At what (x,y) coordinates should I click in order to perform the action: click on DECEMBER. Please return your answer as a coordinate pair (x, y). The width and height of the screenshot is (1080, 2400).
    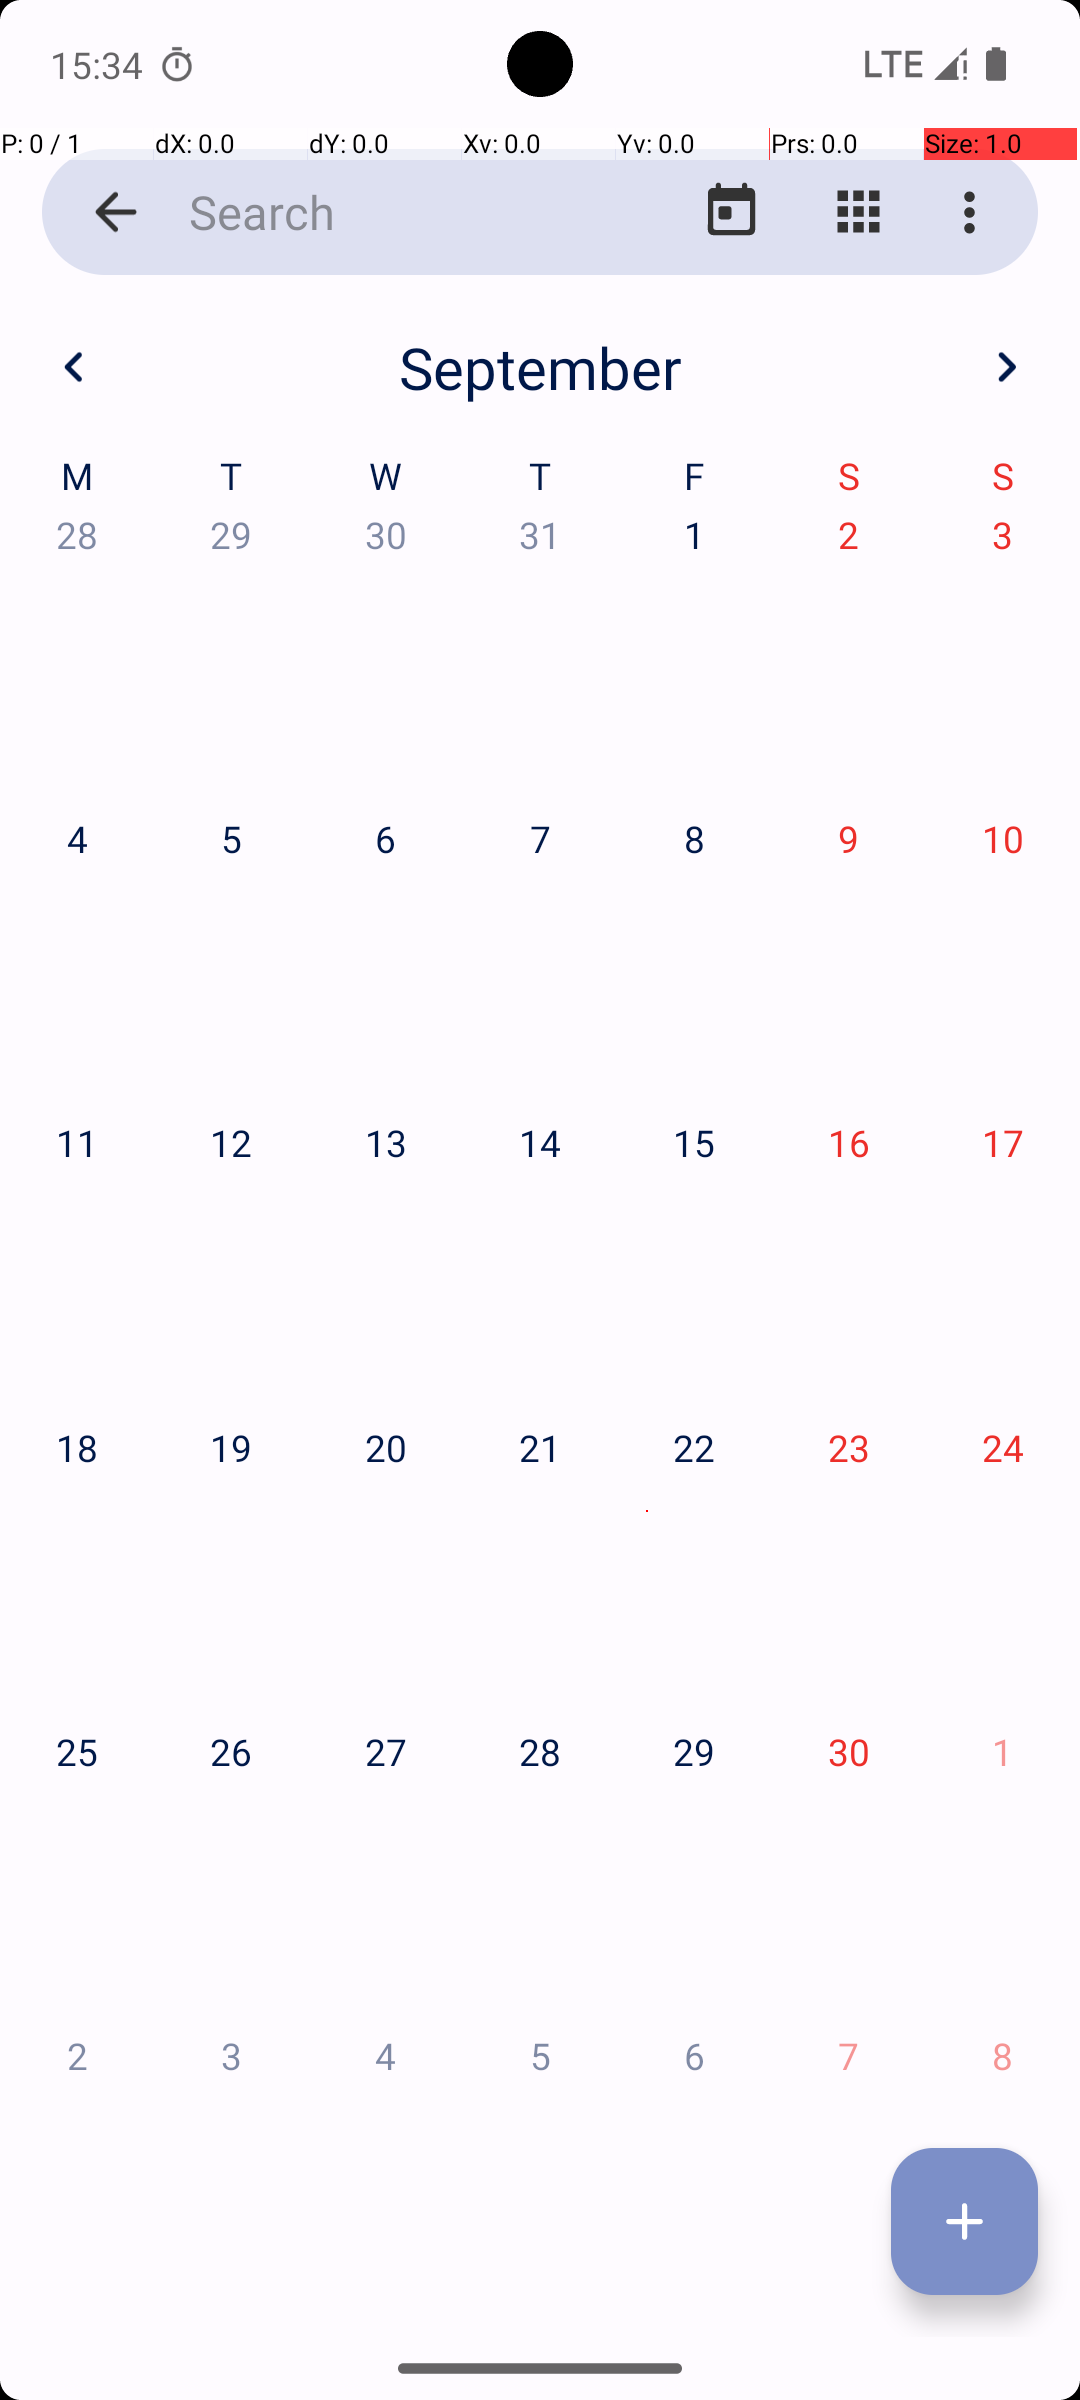
    Looking at the image, I should click on (890, 1876).